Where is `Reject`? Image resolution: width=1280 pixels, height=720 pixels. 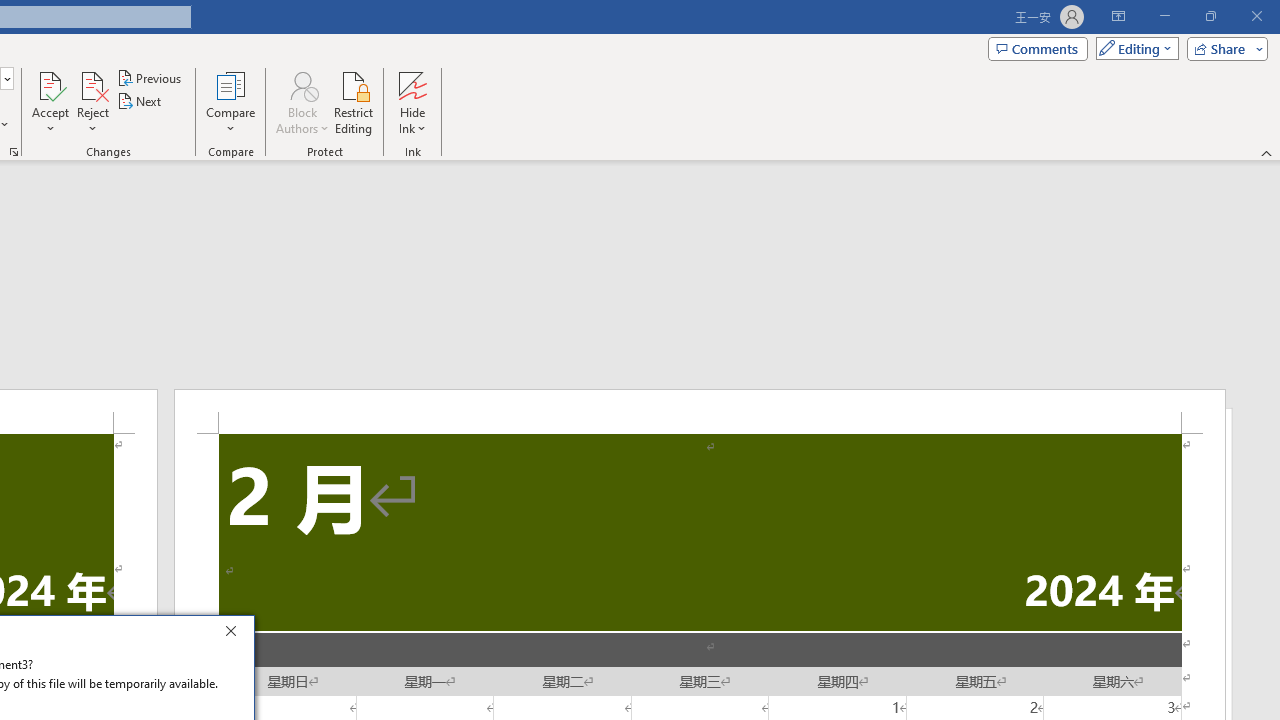 Reject is located at coordinates (92, 102).